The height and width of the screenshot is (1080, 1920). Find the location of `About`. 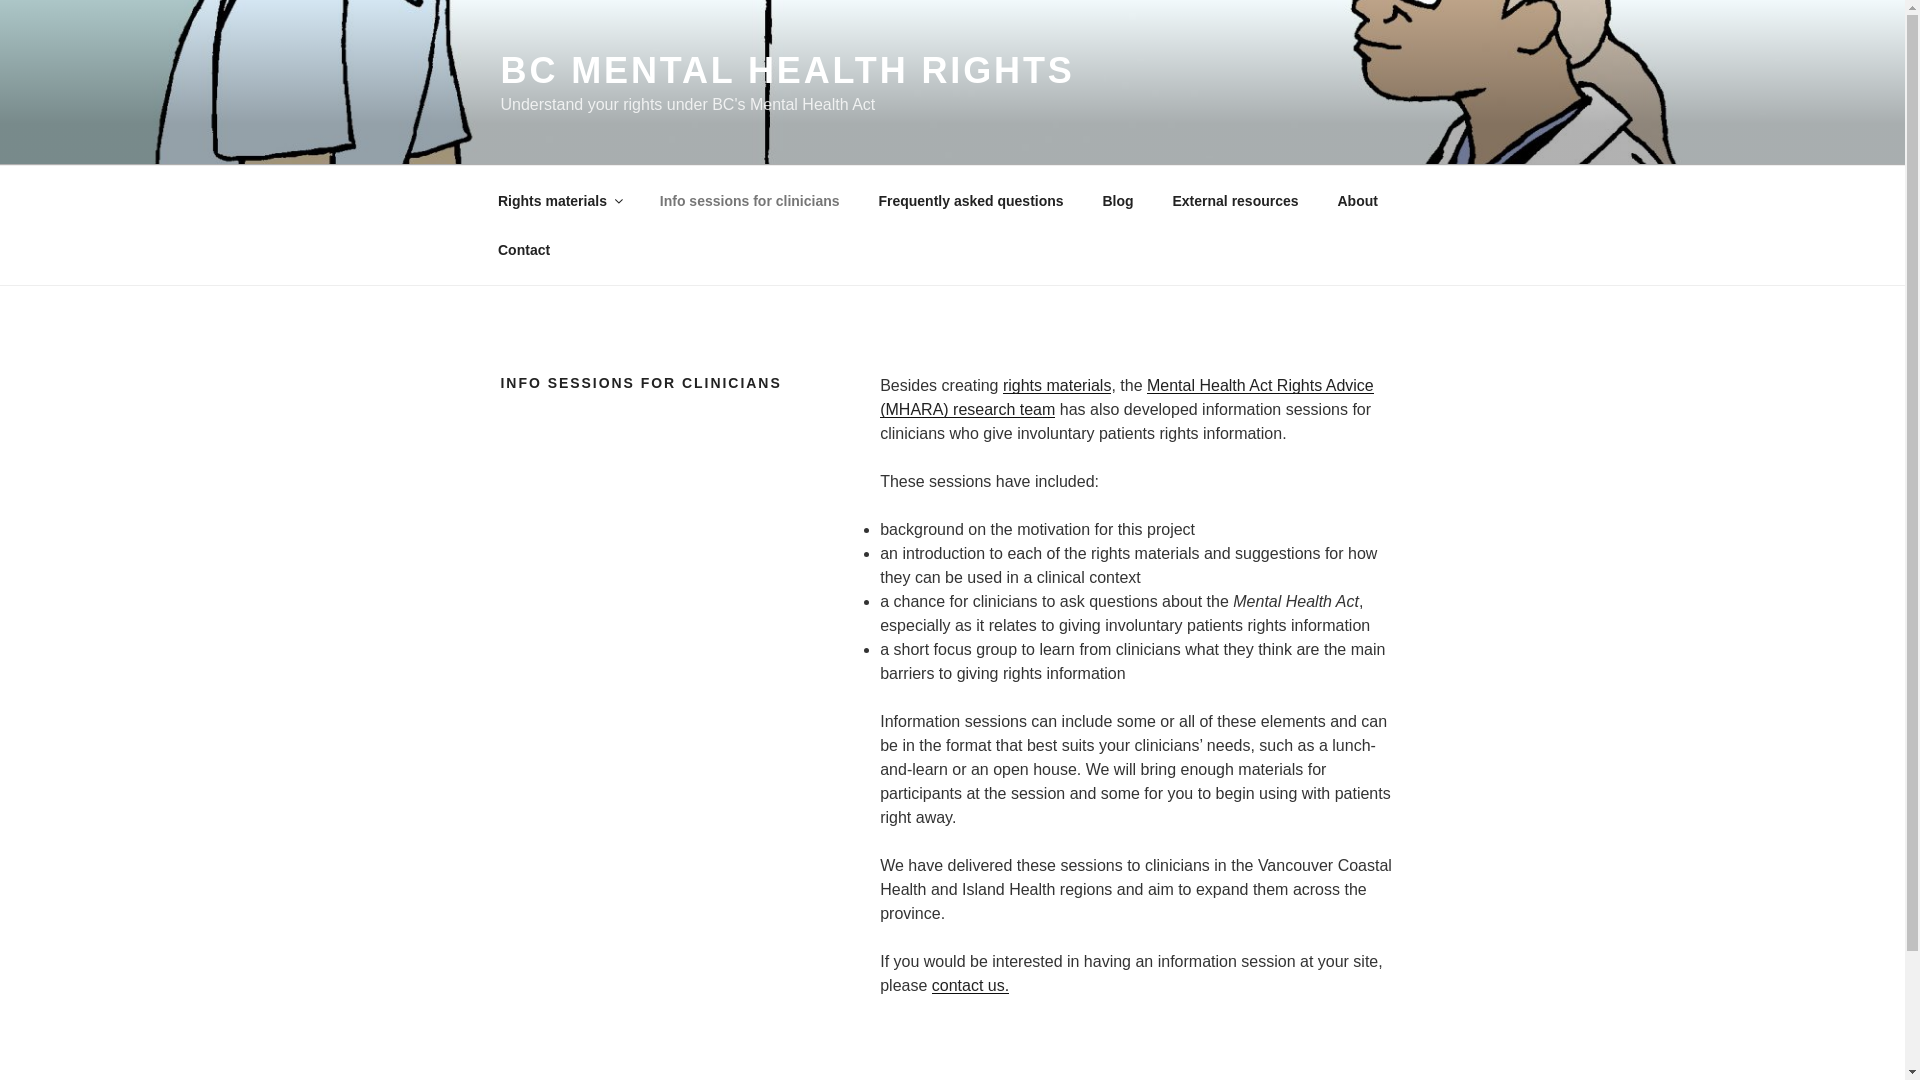

About is located at coordinates (1358, 200).